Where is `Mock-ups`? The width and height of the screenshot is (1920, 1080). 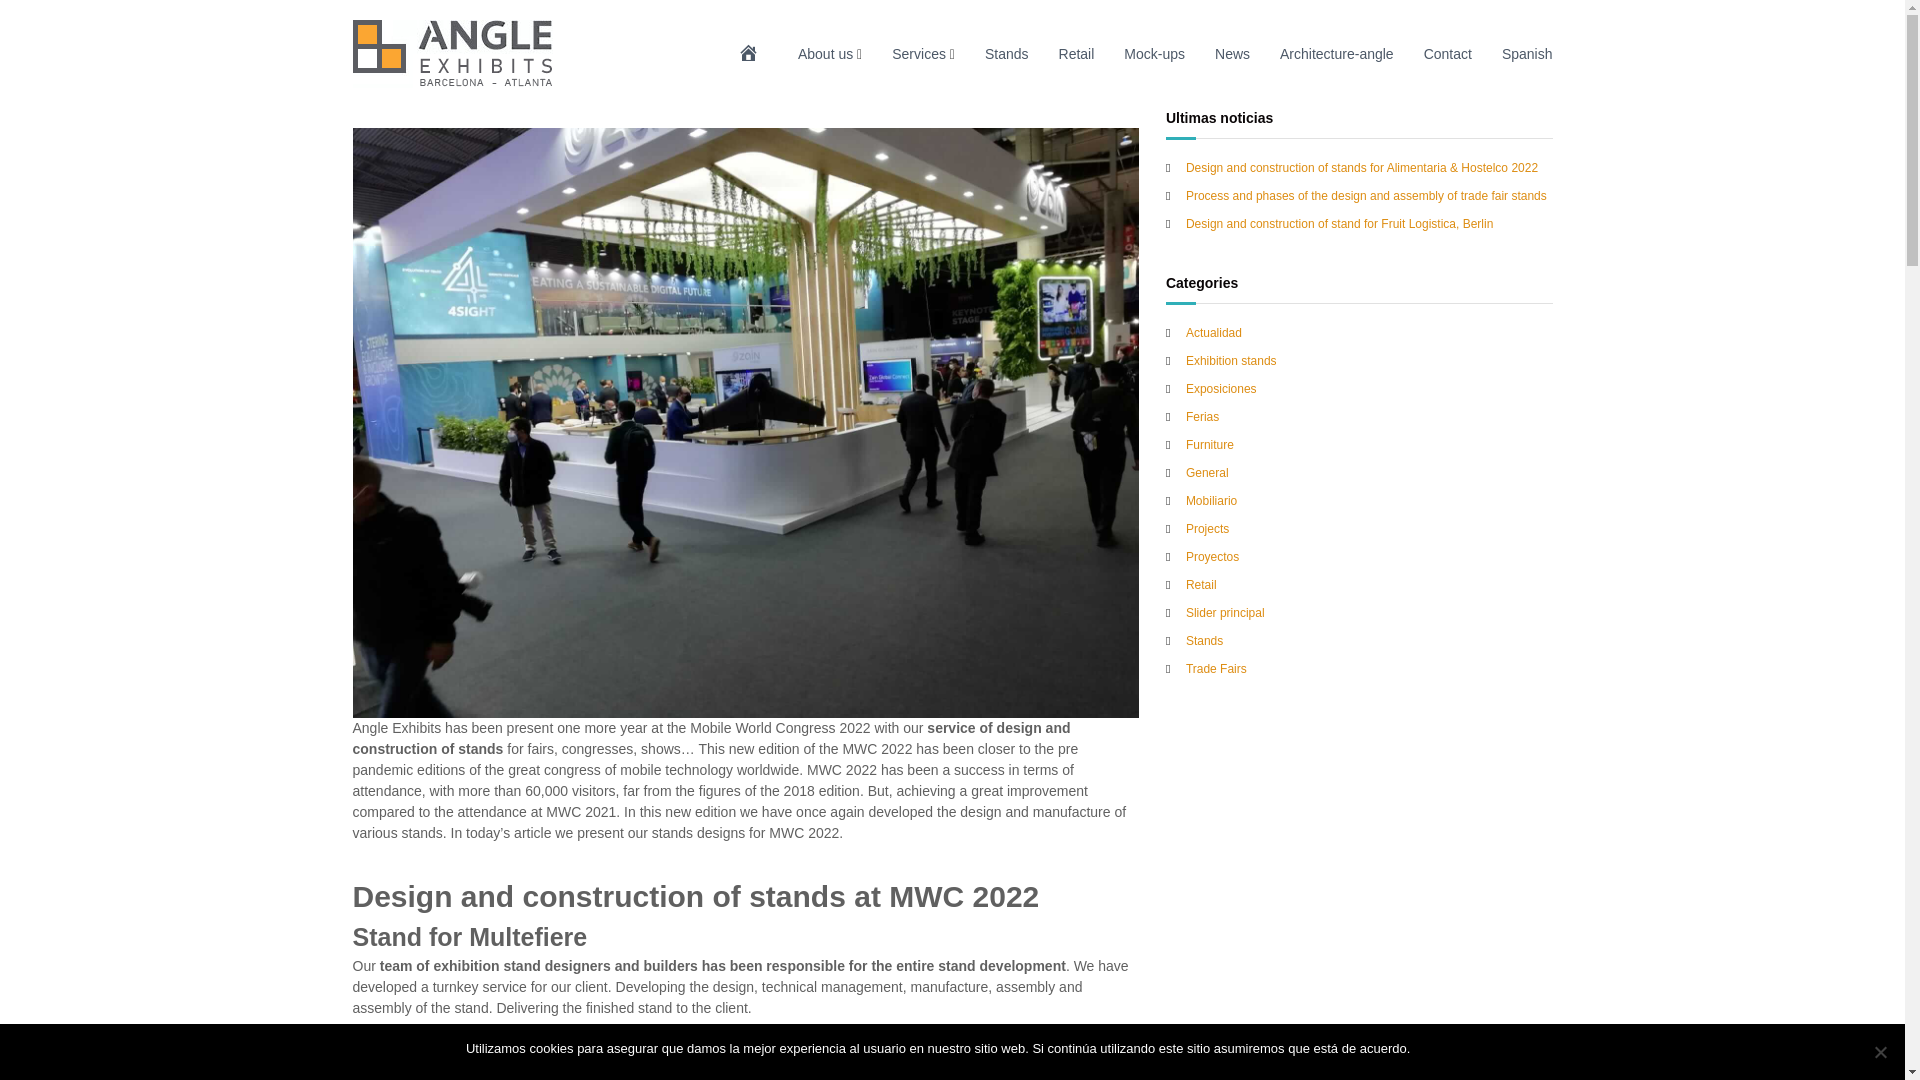
Mock-ups is located at coordinates (1154, 54).